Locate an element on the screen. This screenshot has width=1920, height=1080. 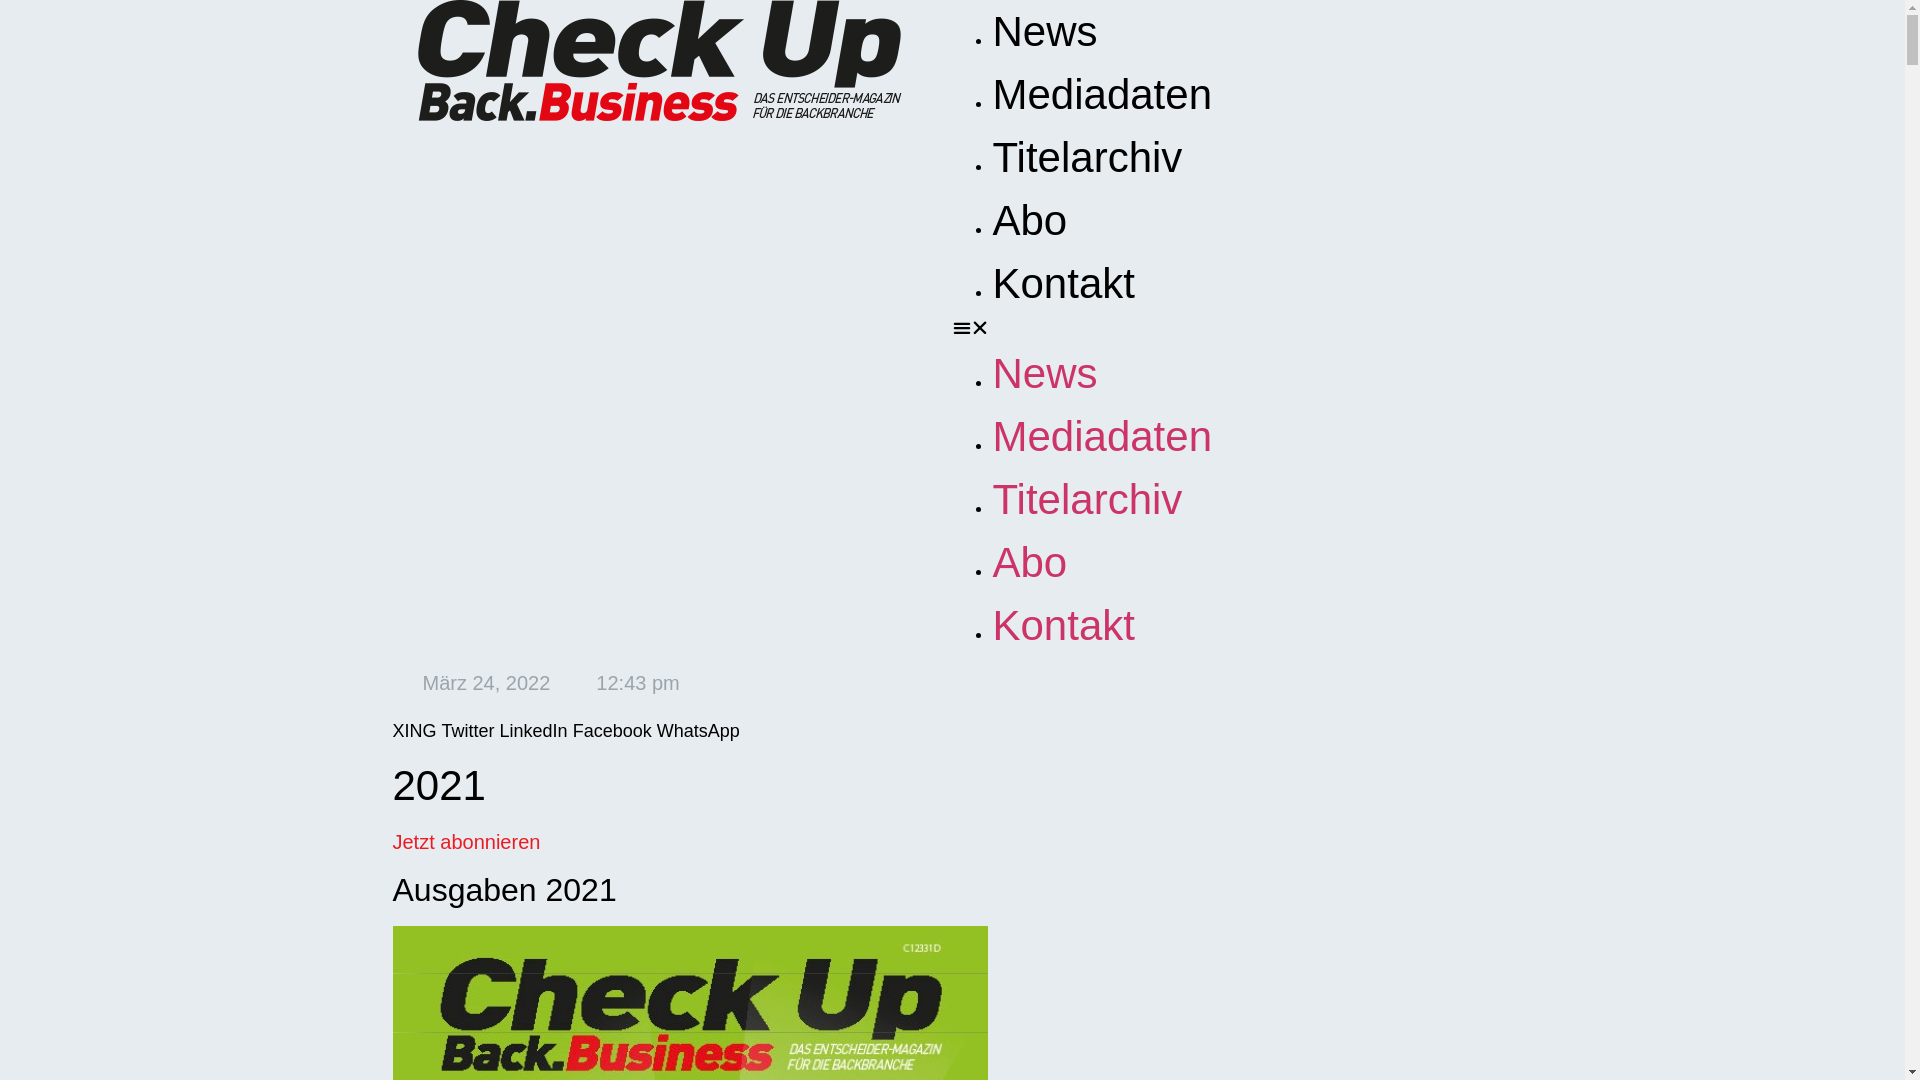
Kontakt is located at coordinates (1063, 626).